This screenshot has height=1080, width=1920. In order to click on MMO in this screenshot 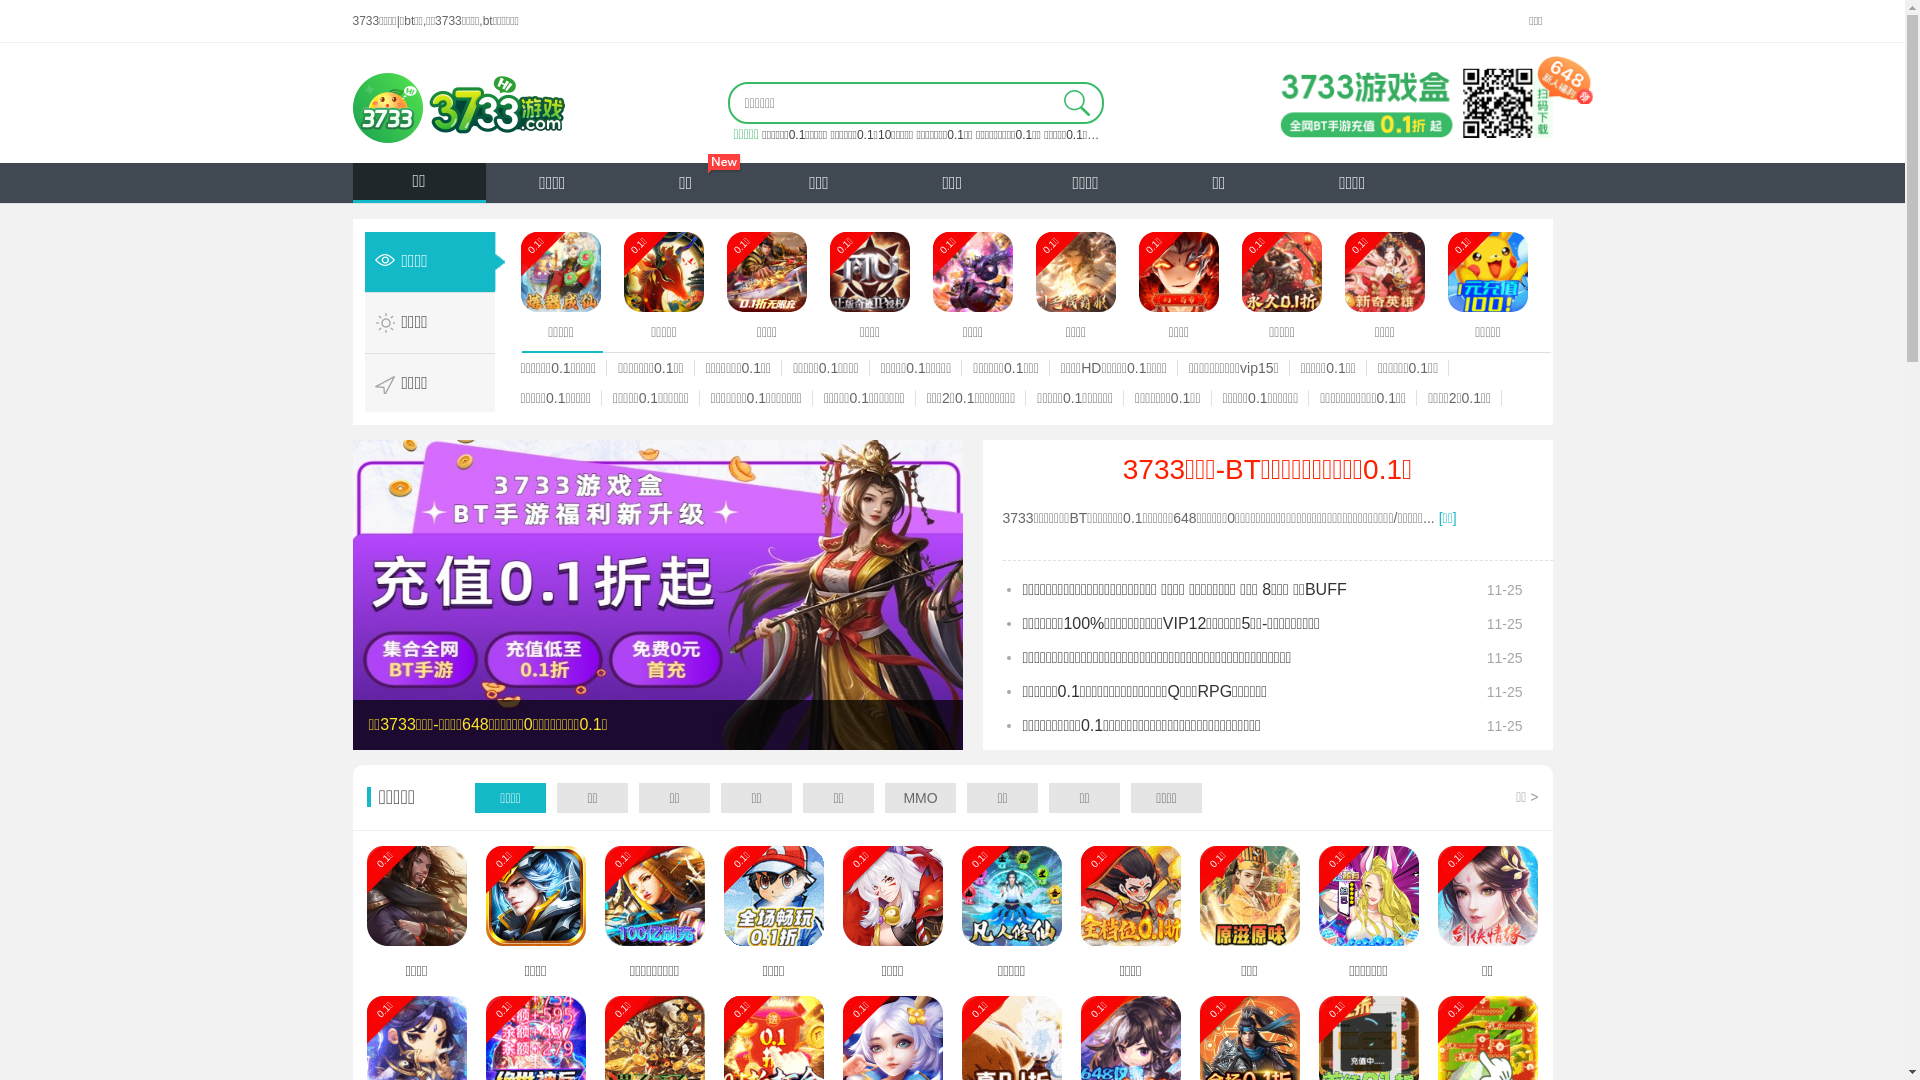, I will do `click(920, 798)`.